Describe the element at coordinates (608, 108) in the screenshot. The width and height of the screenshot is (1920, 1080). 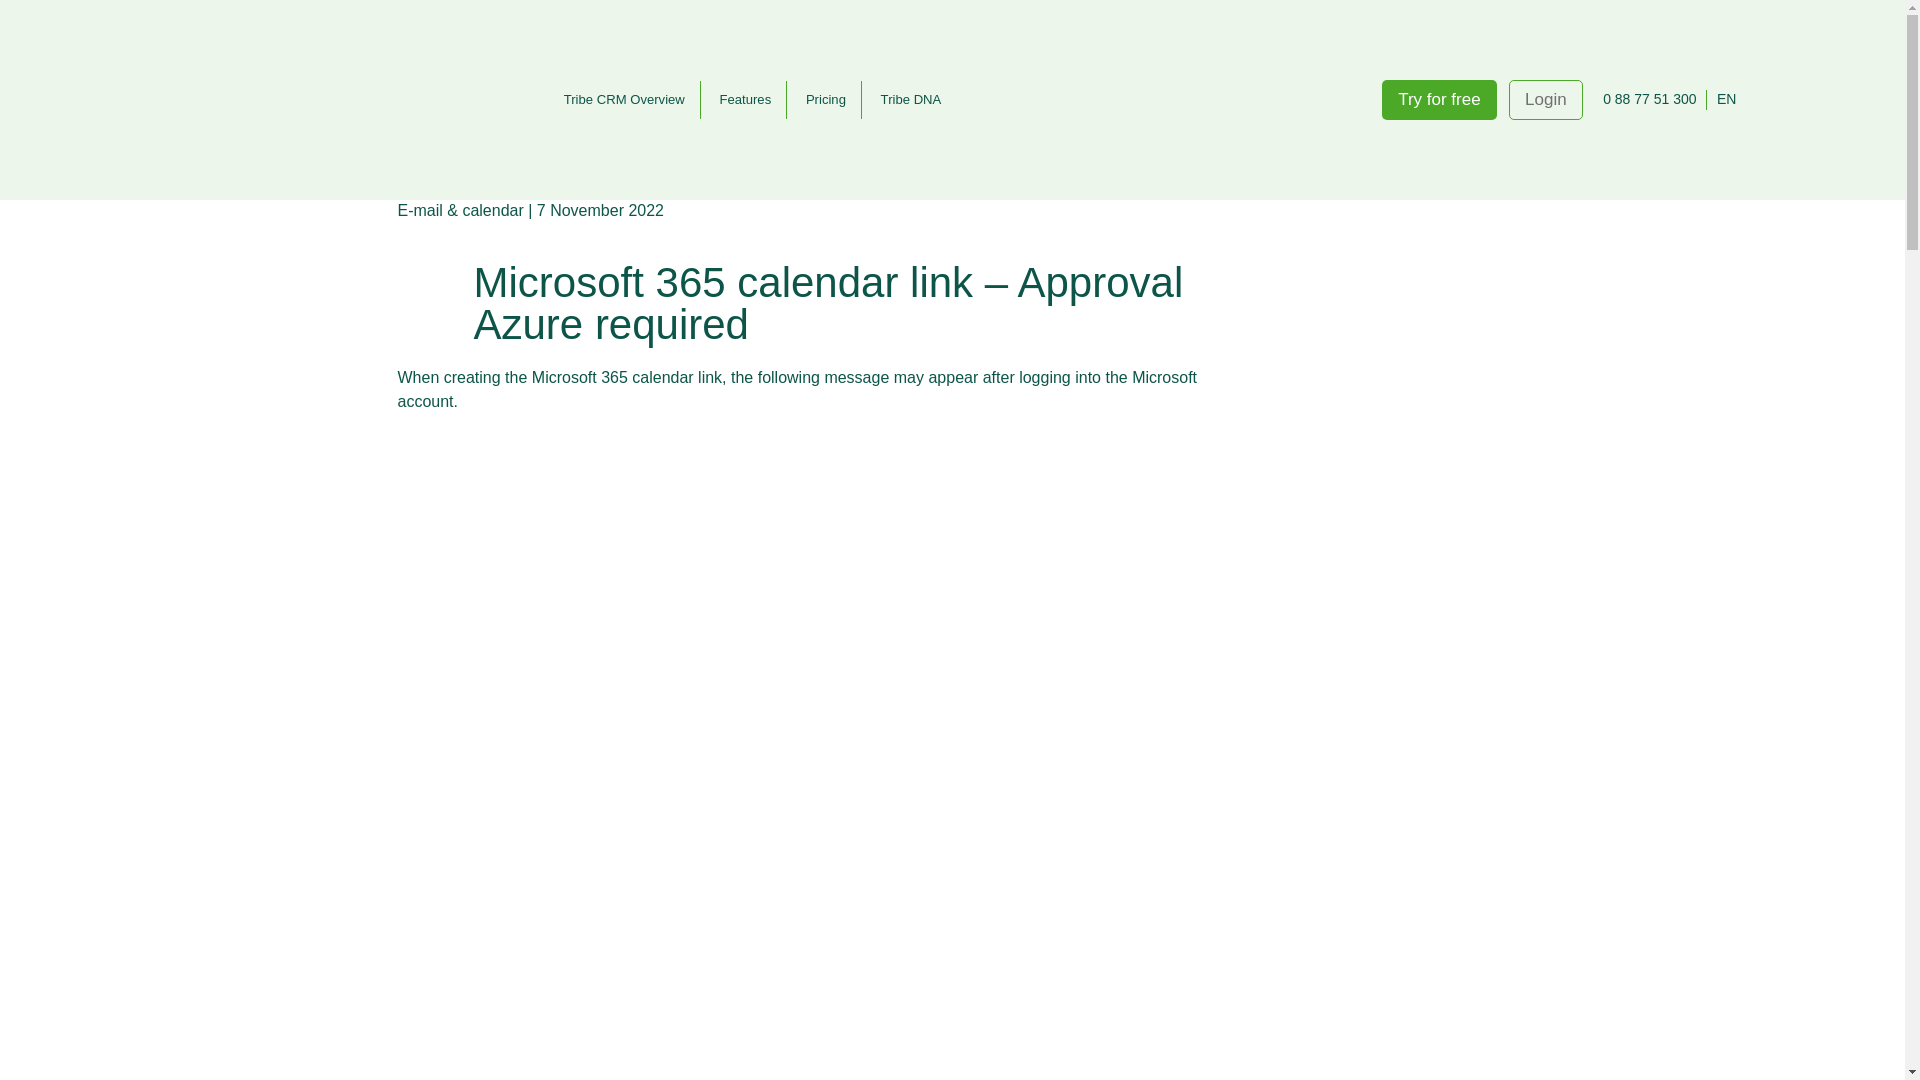
I see `Connectors` at that location.